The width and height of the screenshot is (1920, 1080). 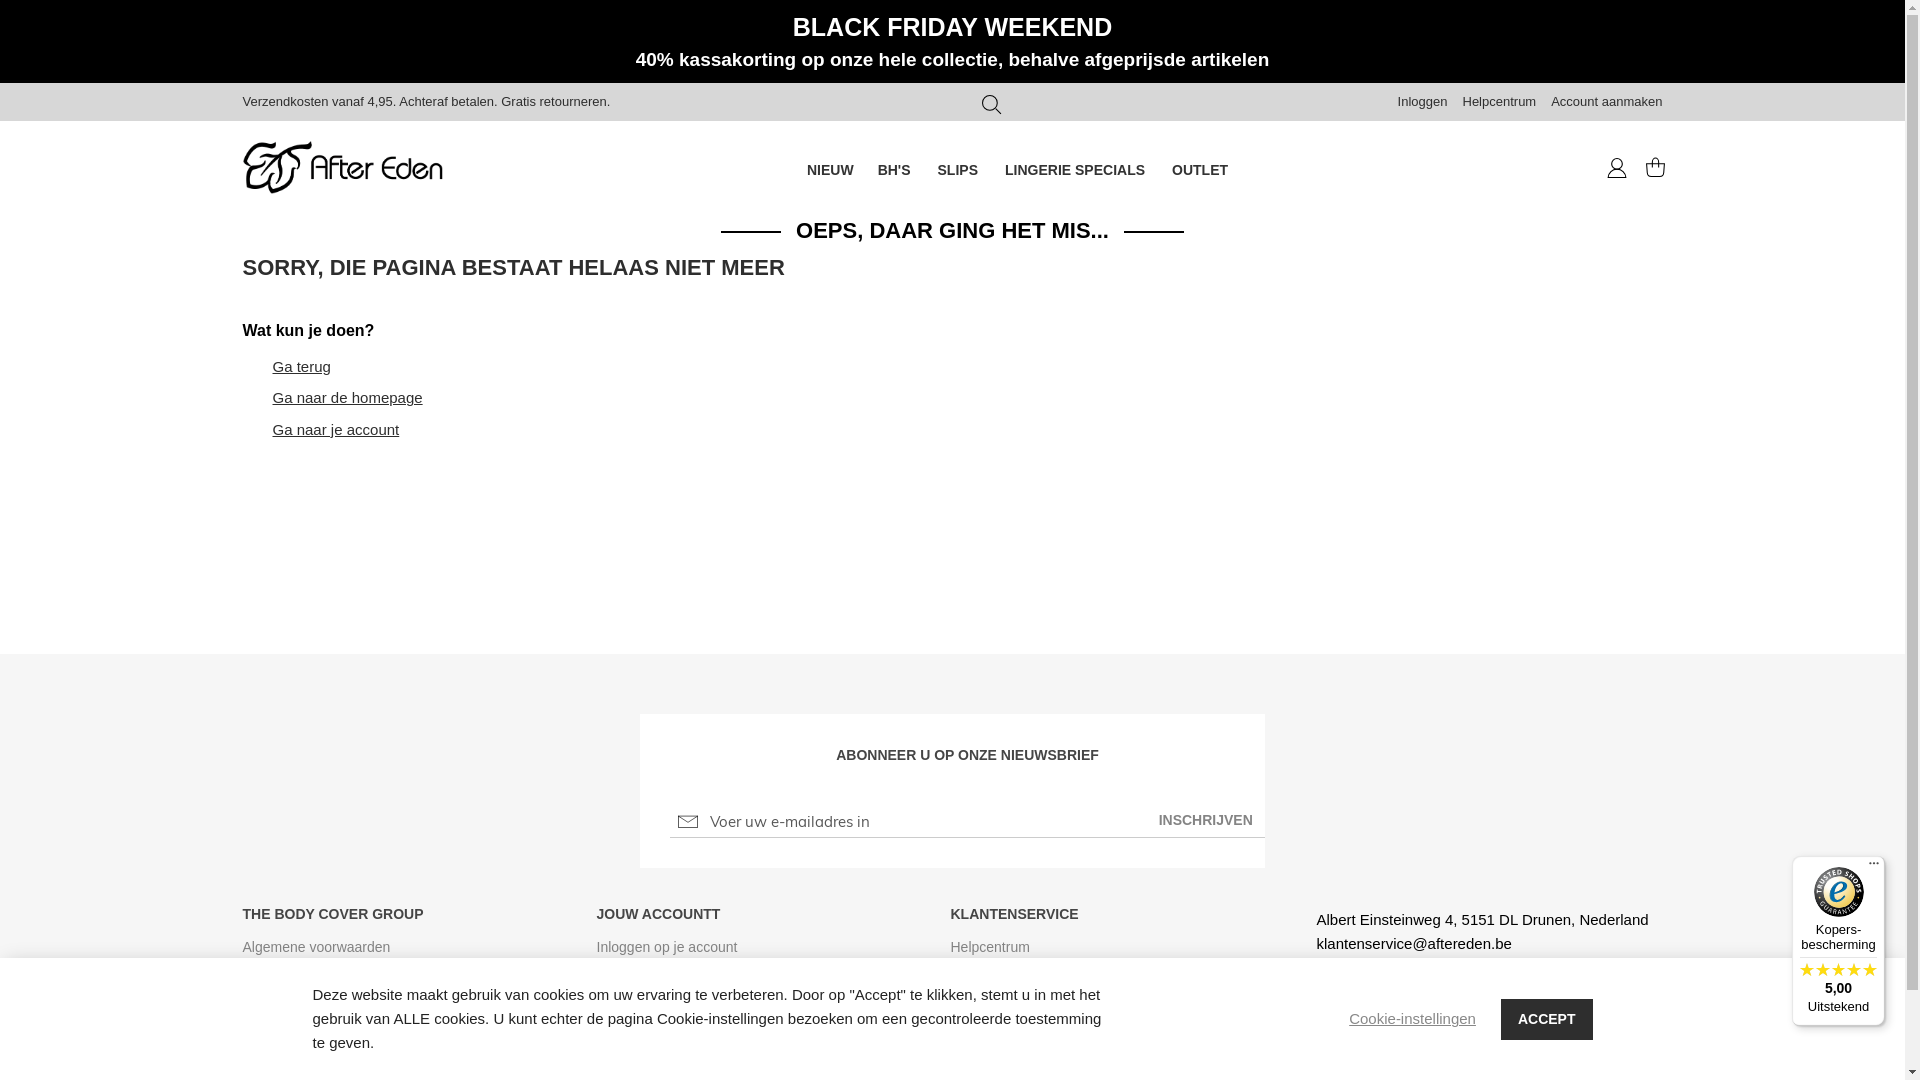 I want to click on Inloggen, so click(x=1423, y=102).